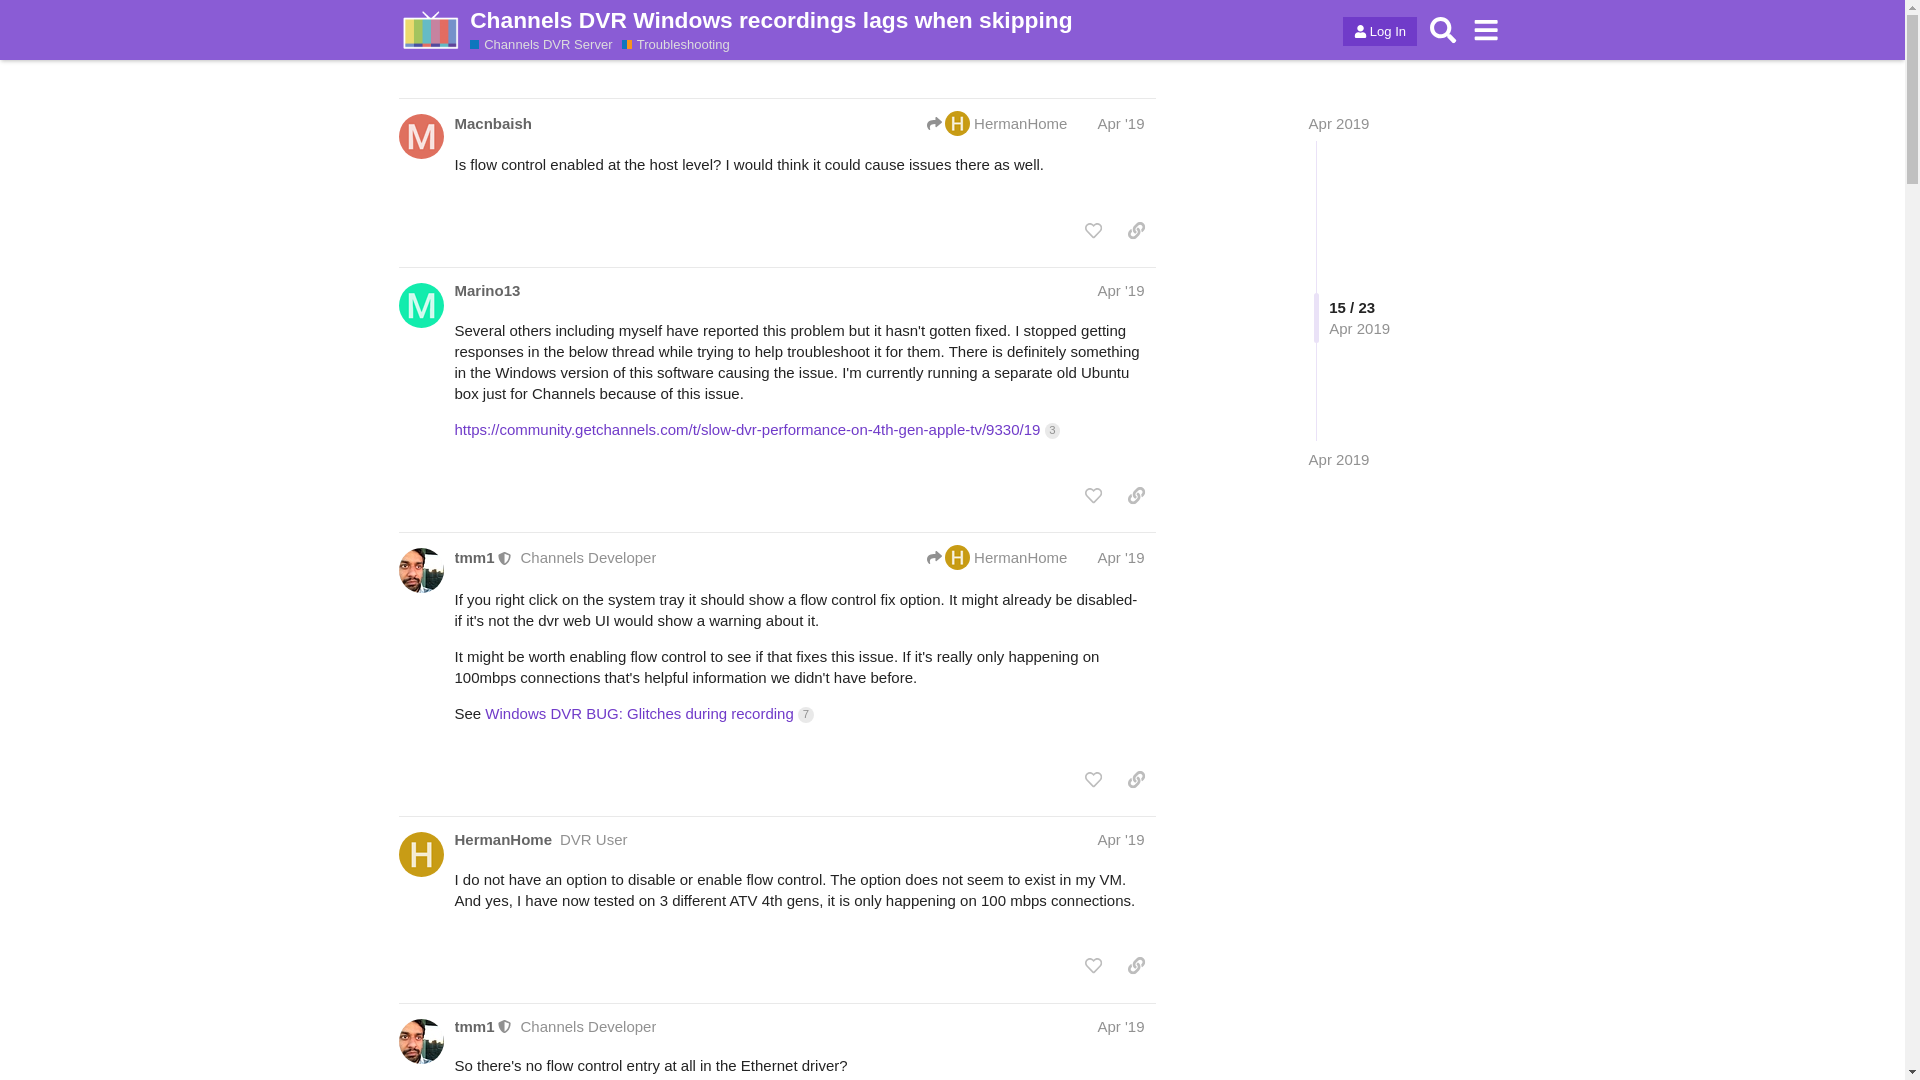  What do you see at coordinates (473, 557) in the screenshot?
I see `tmm1` at bounding box center [473, 557].